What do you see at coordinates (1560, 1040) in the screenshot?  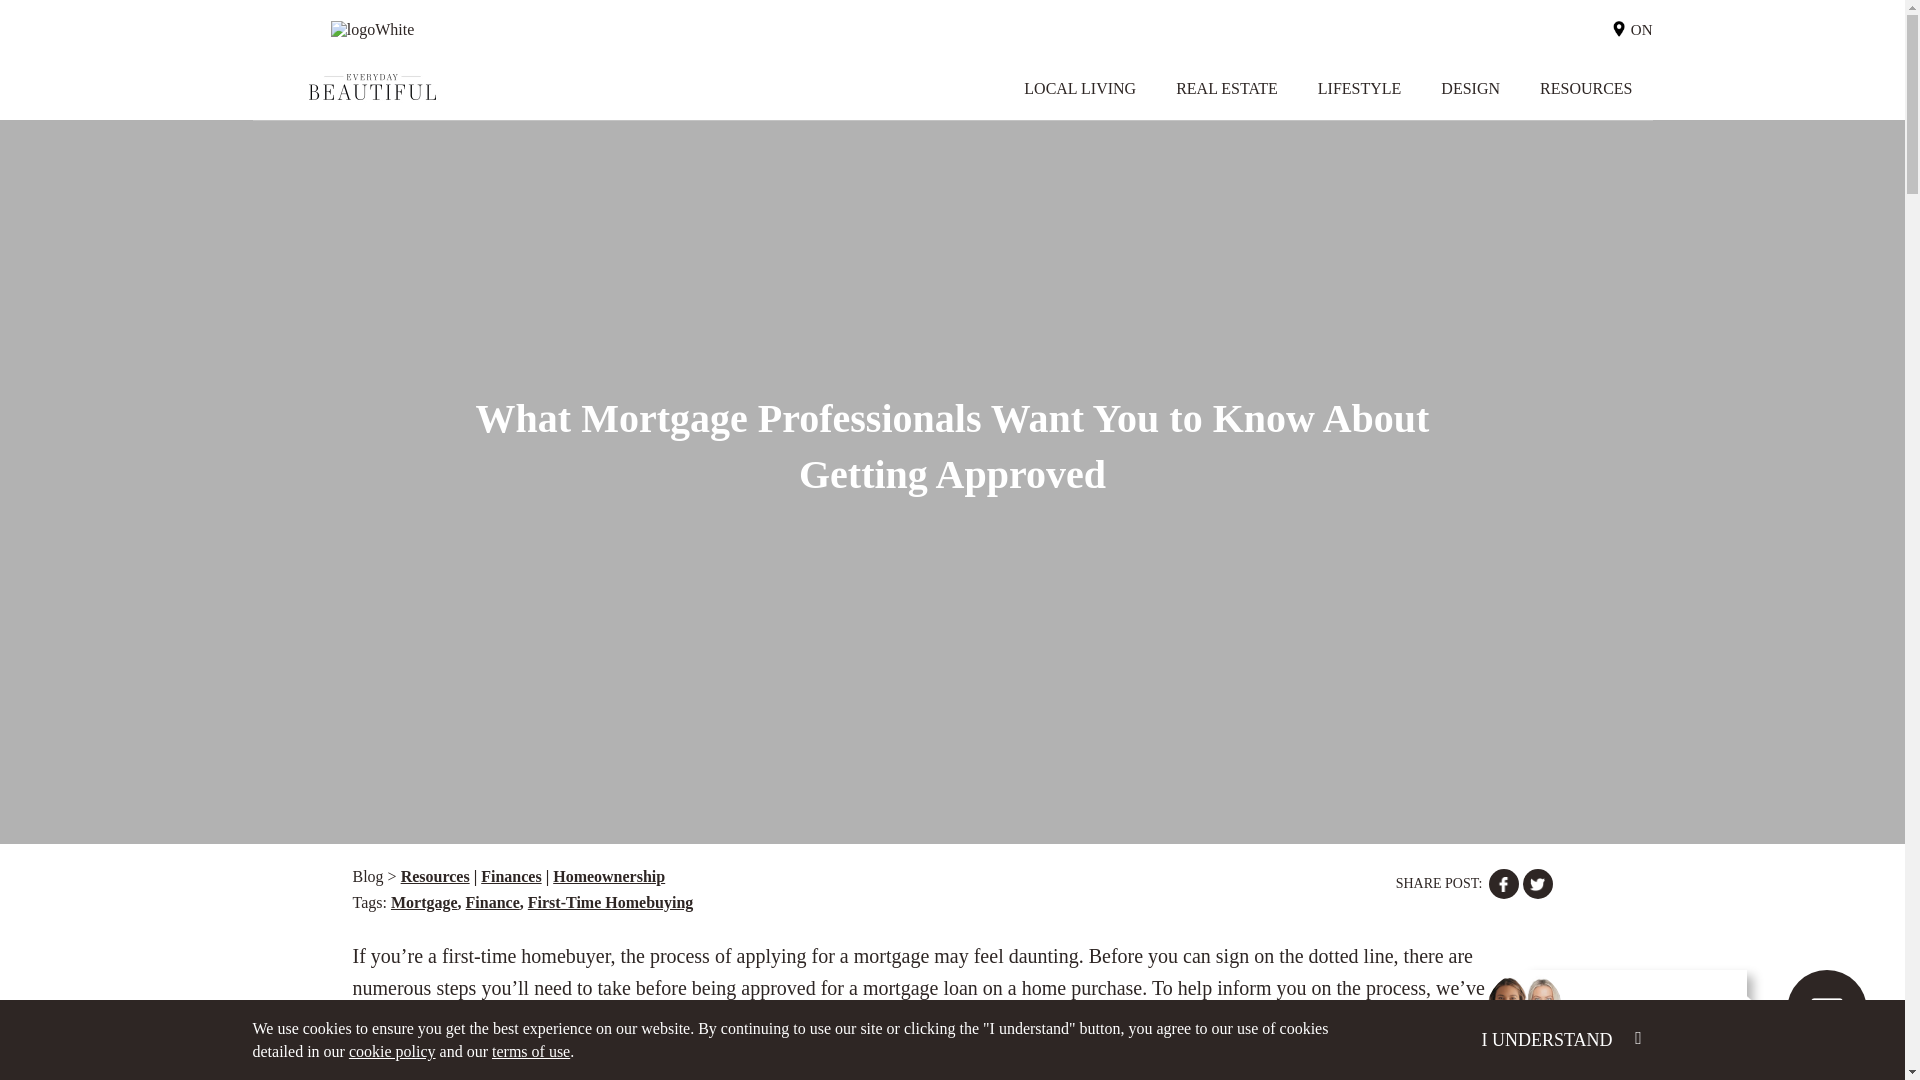 I see `I UNDERSTAND` at bounding box center [1560, 1040].